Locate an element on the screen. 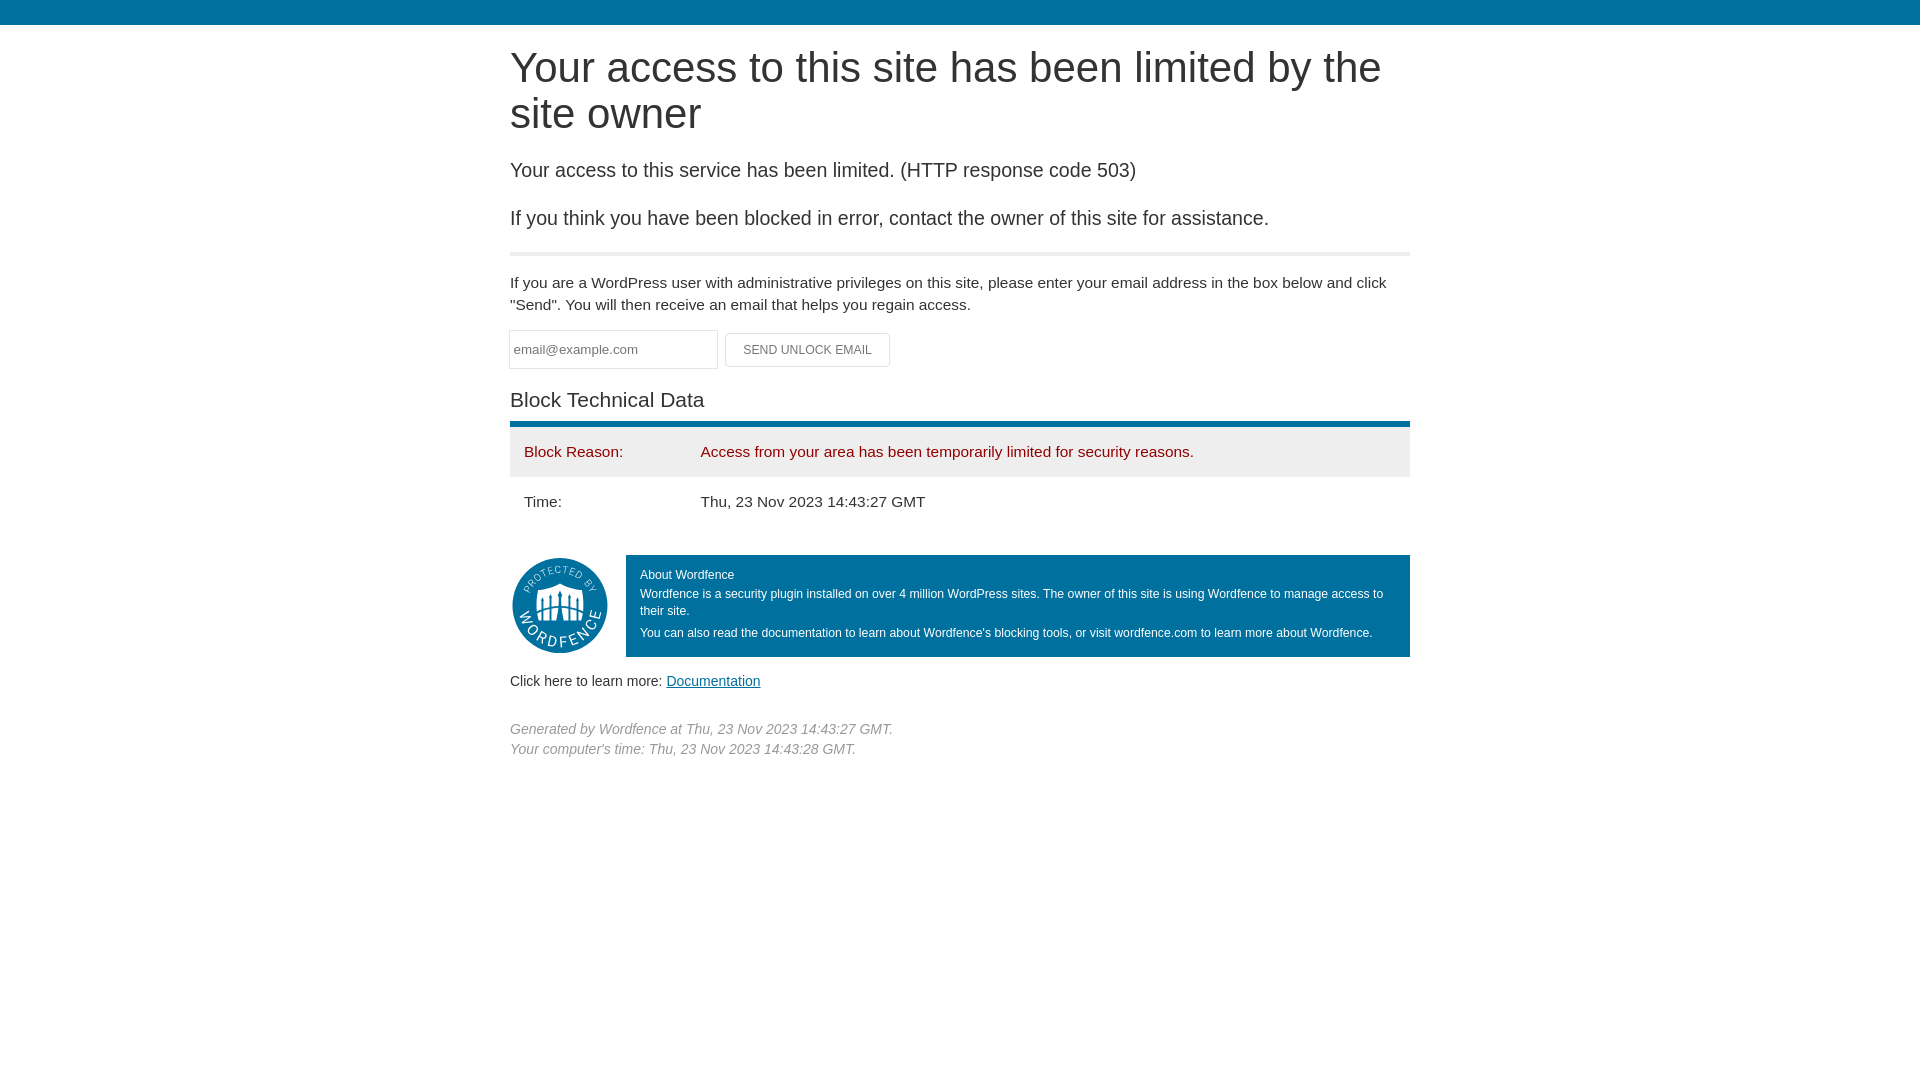  Send Unlock Email is located at coordinates (808, 350).